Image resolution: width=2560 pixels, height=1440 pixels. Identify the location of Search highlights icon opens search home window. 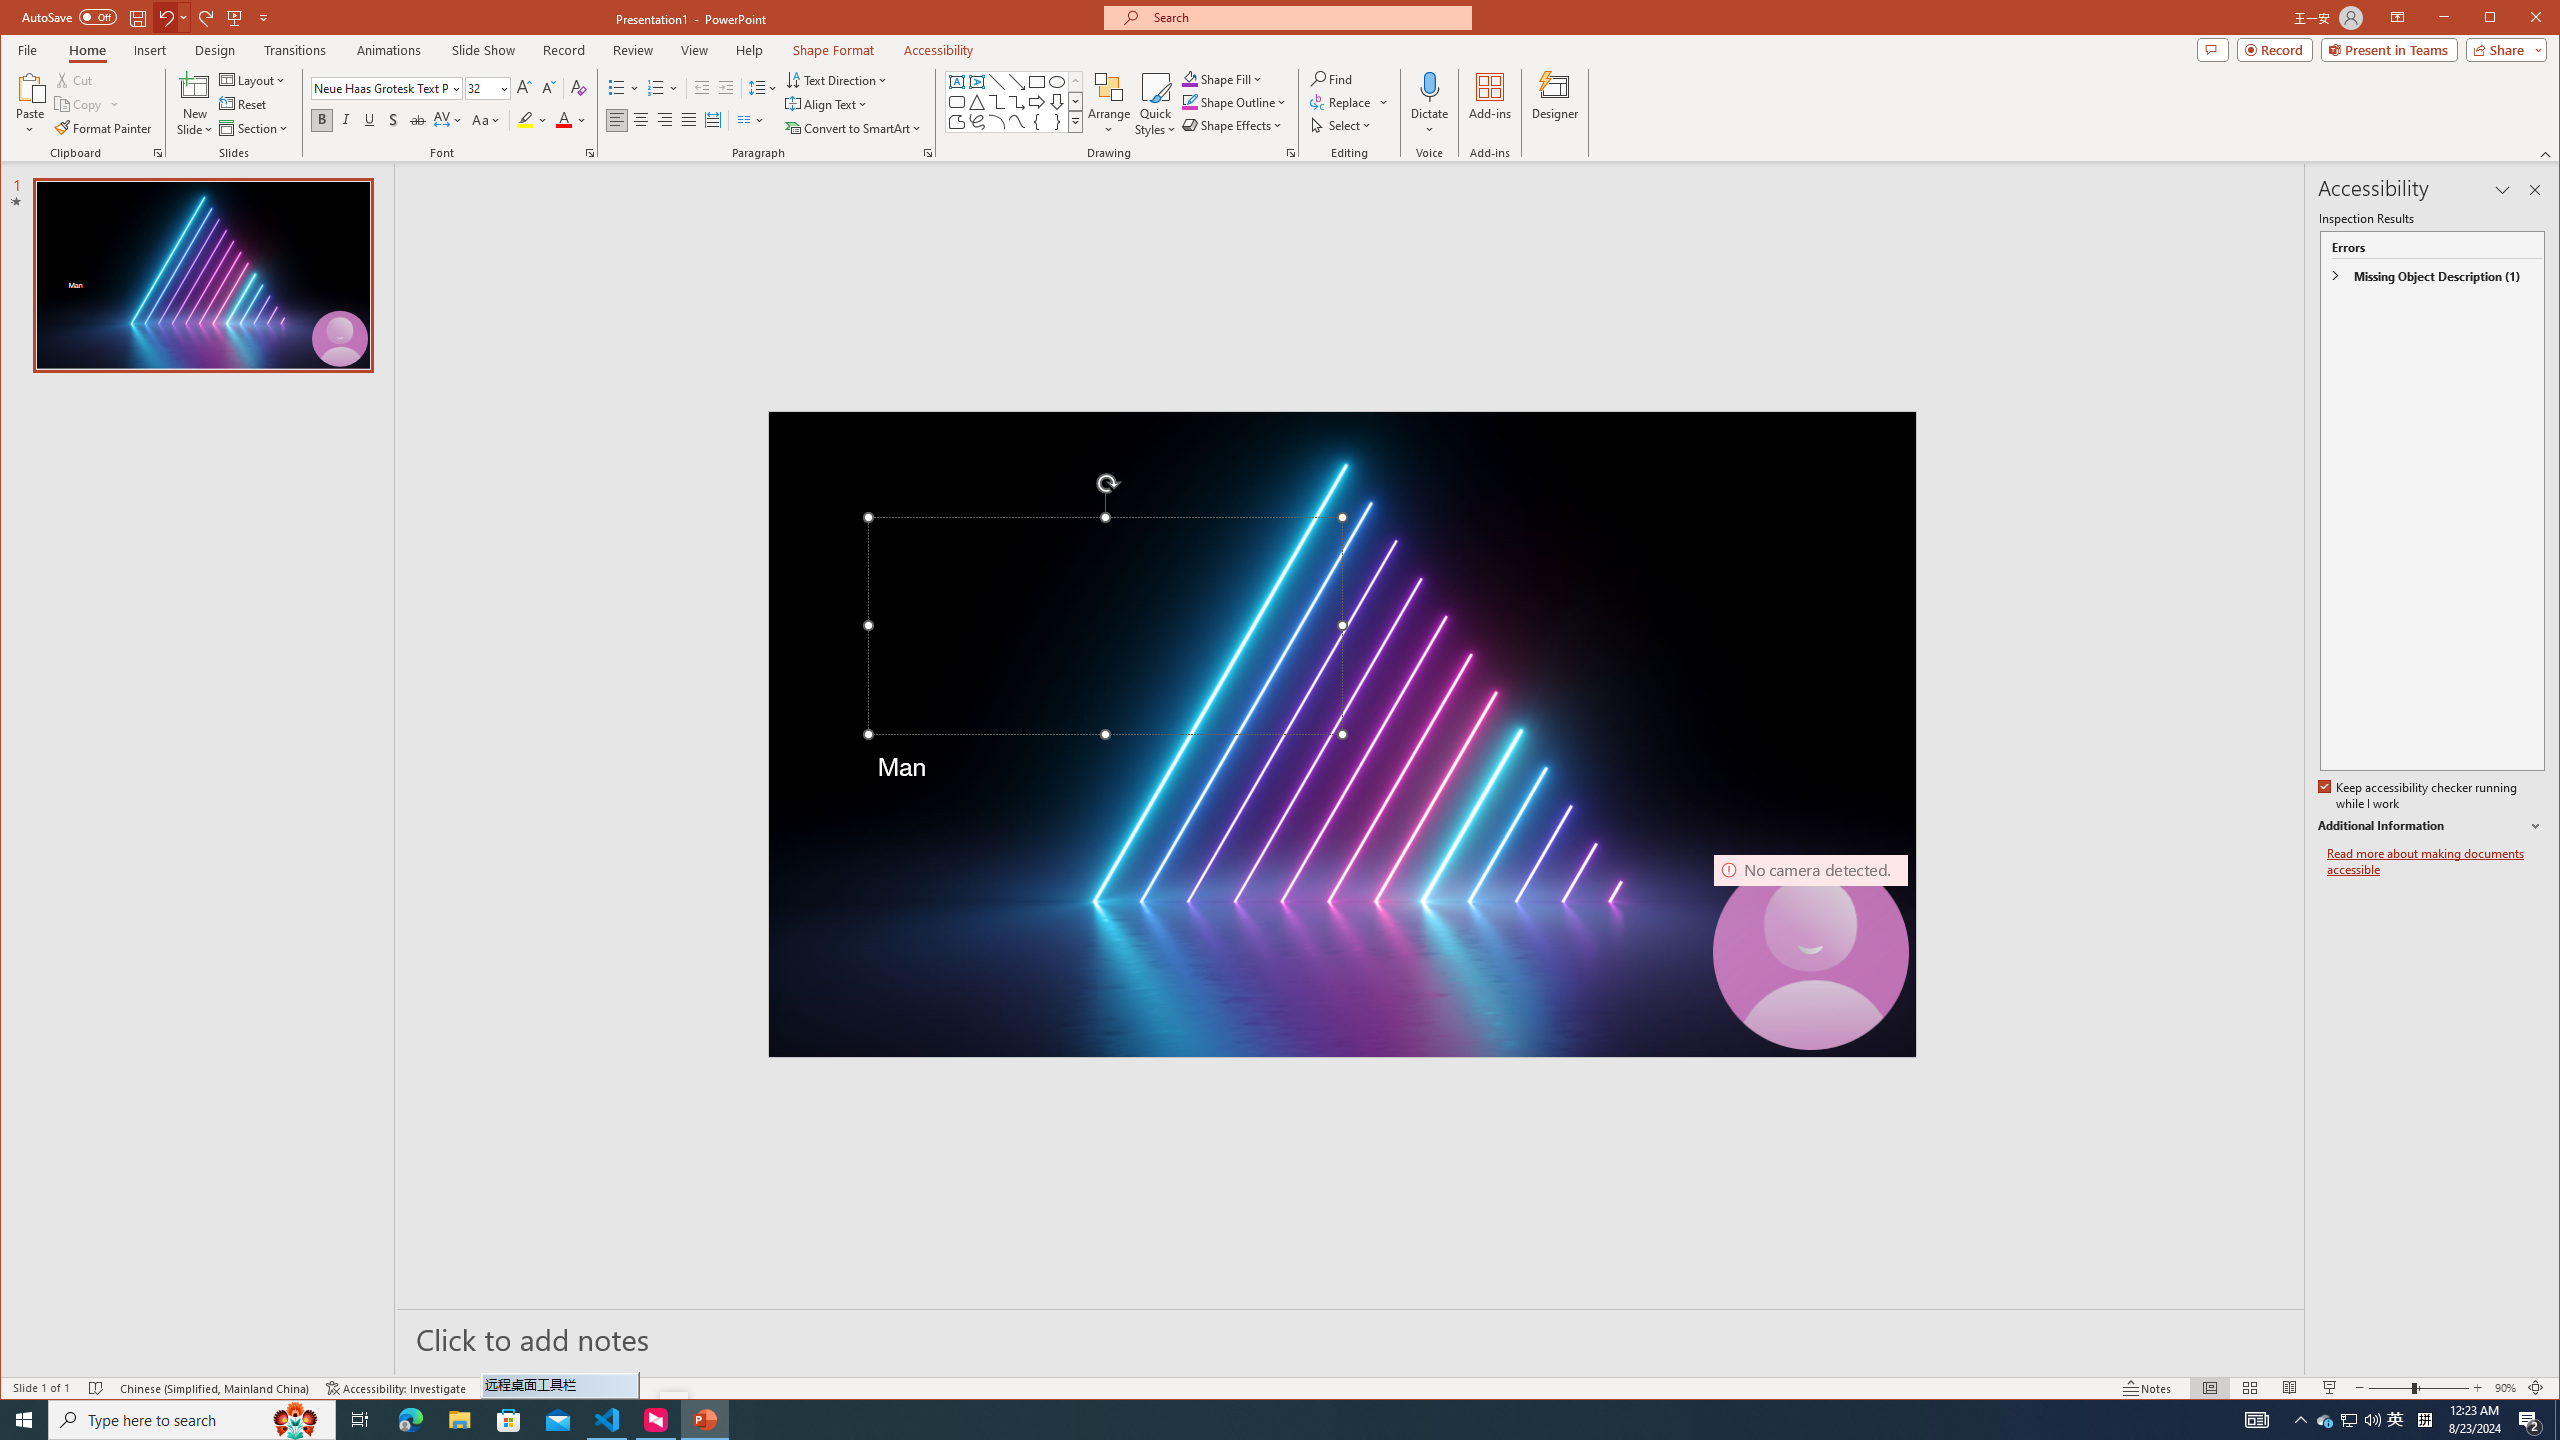
(296, 1420).